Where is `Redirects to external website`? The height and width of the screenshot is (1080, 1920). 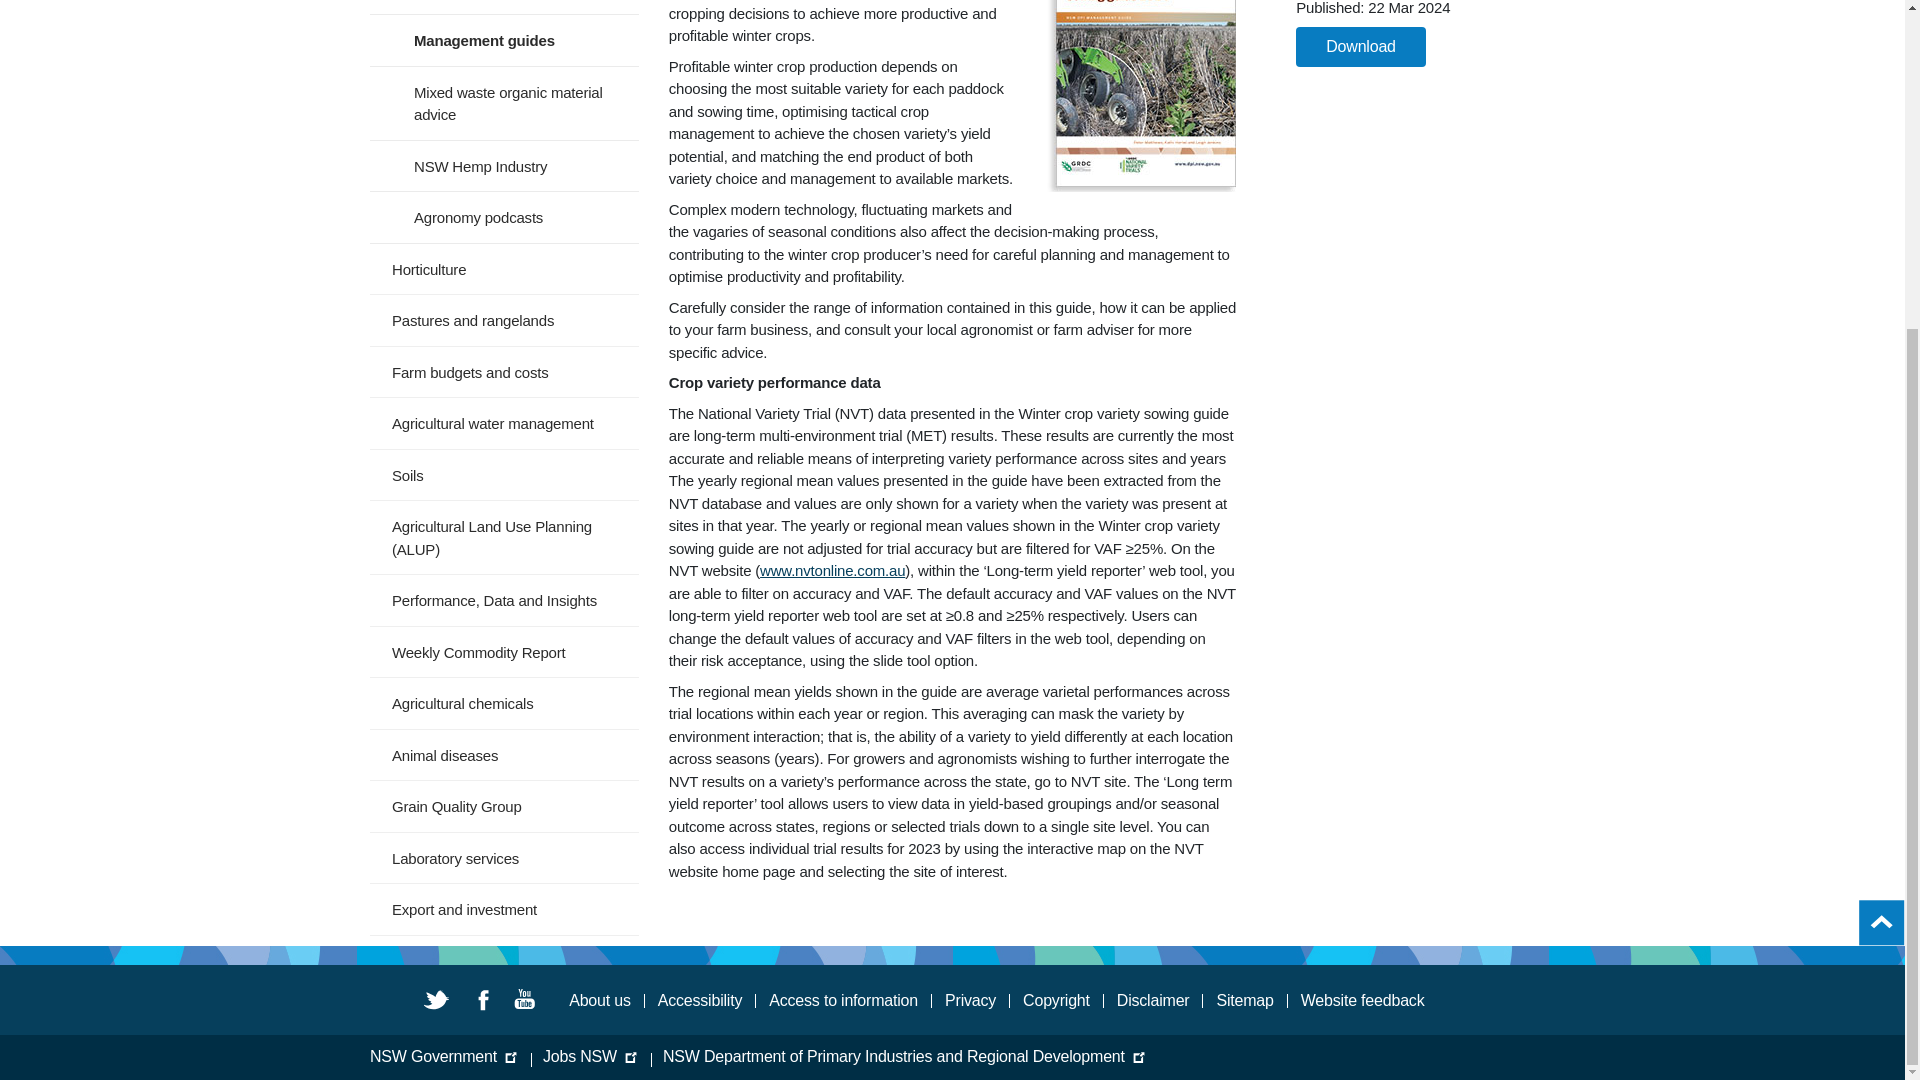
Redirects to external website is located at coordinates (1154, 1001).